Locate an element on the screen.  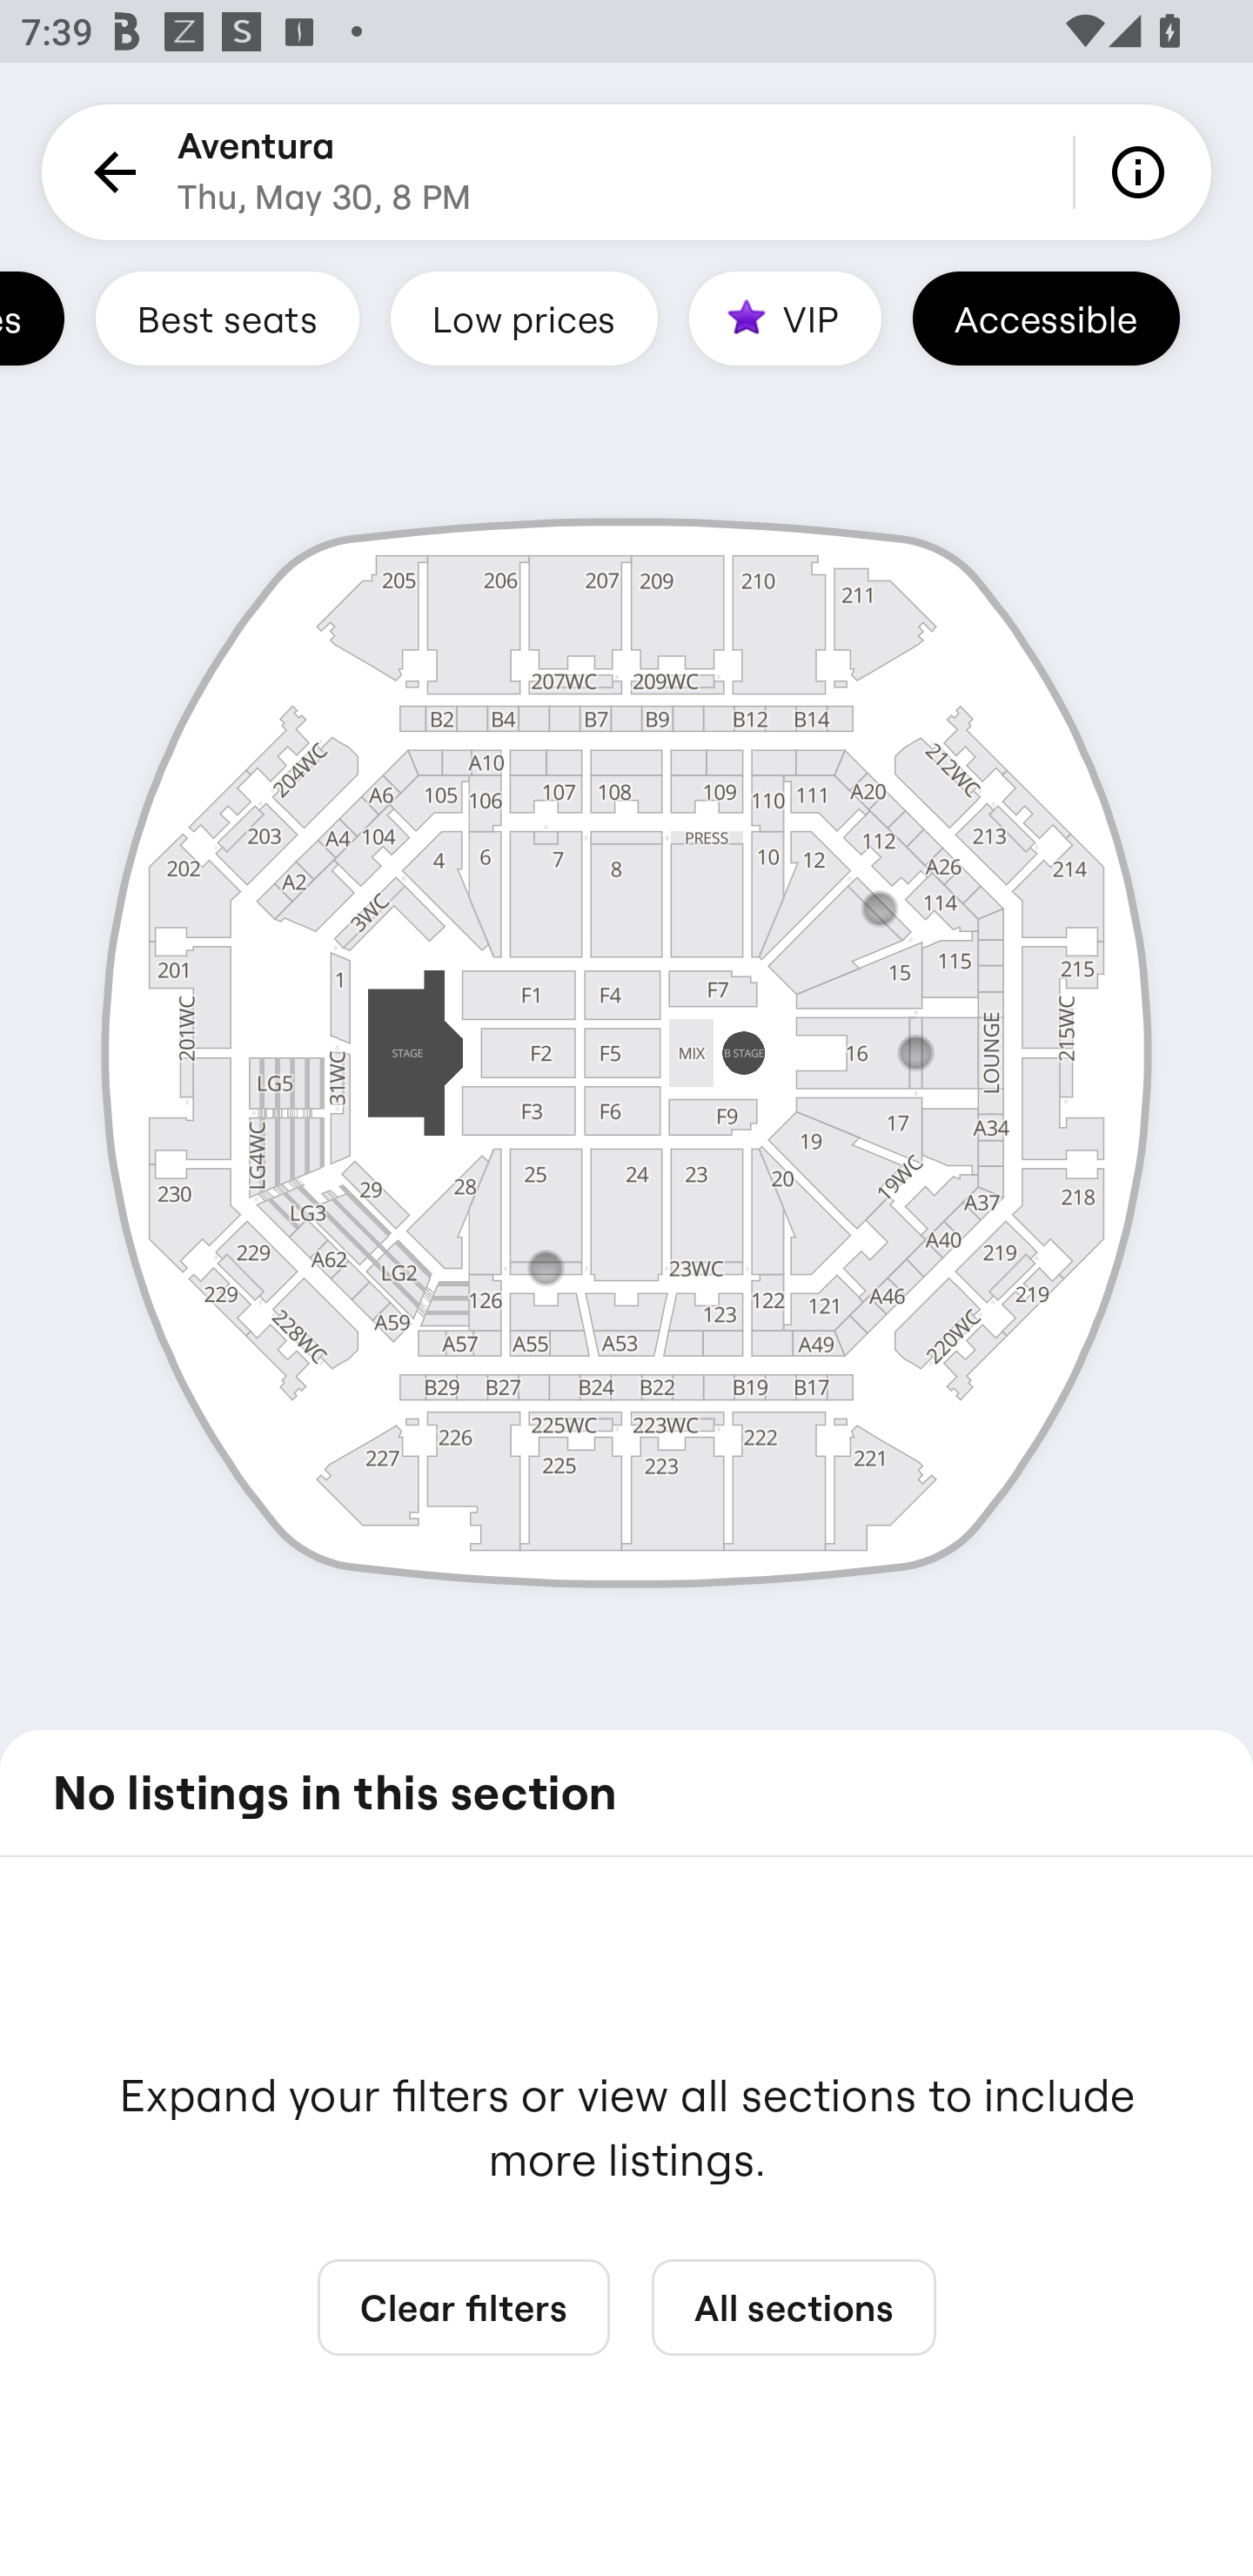
Info is located at coordinates (1143, 172).